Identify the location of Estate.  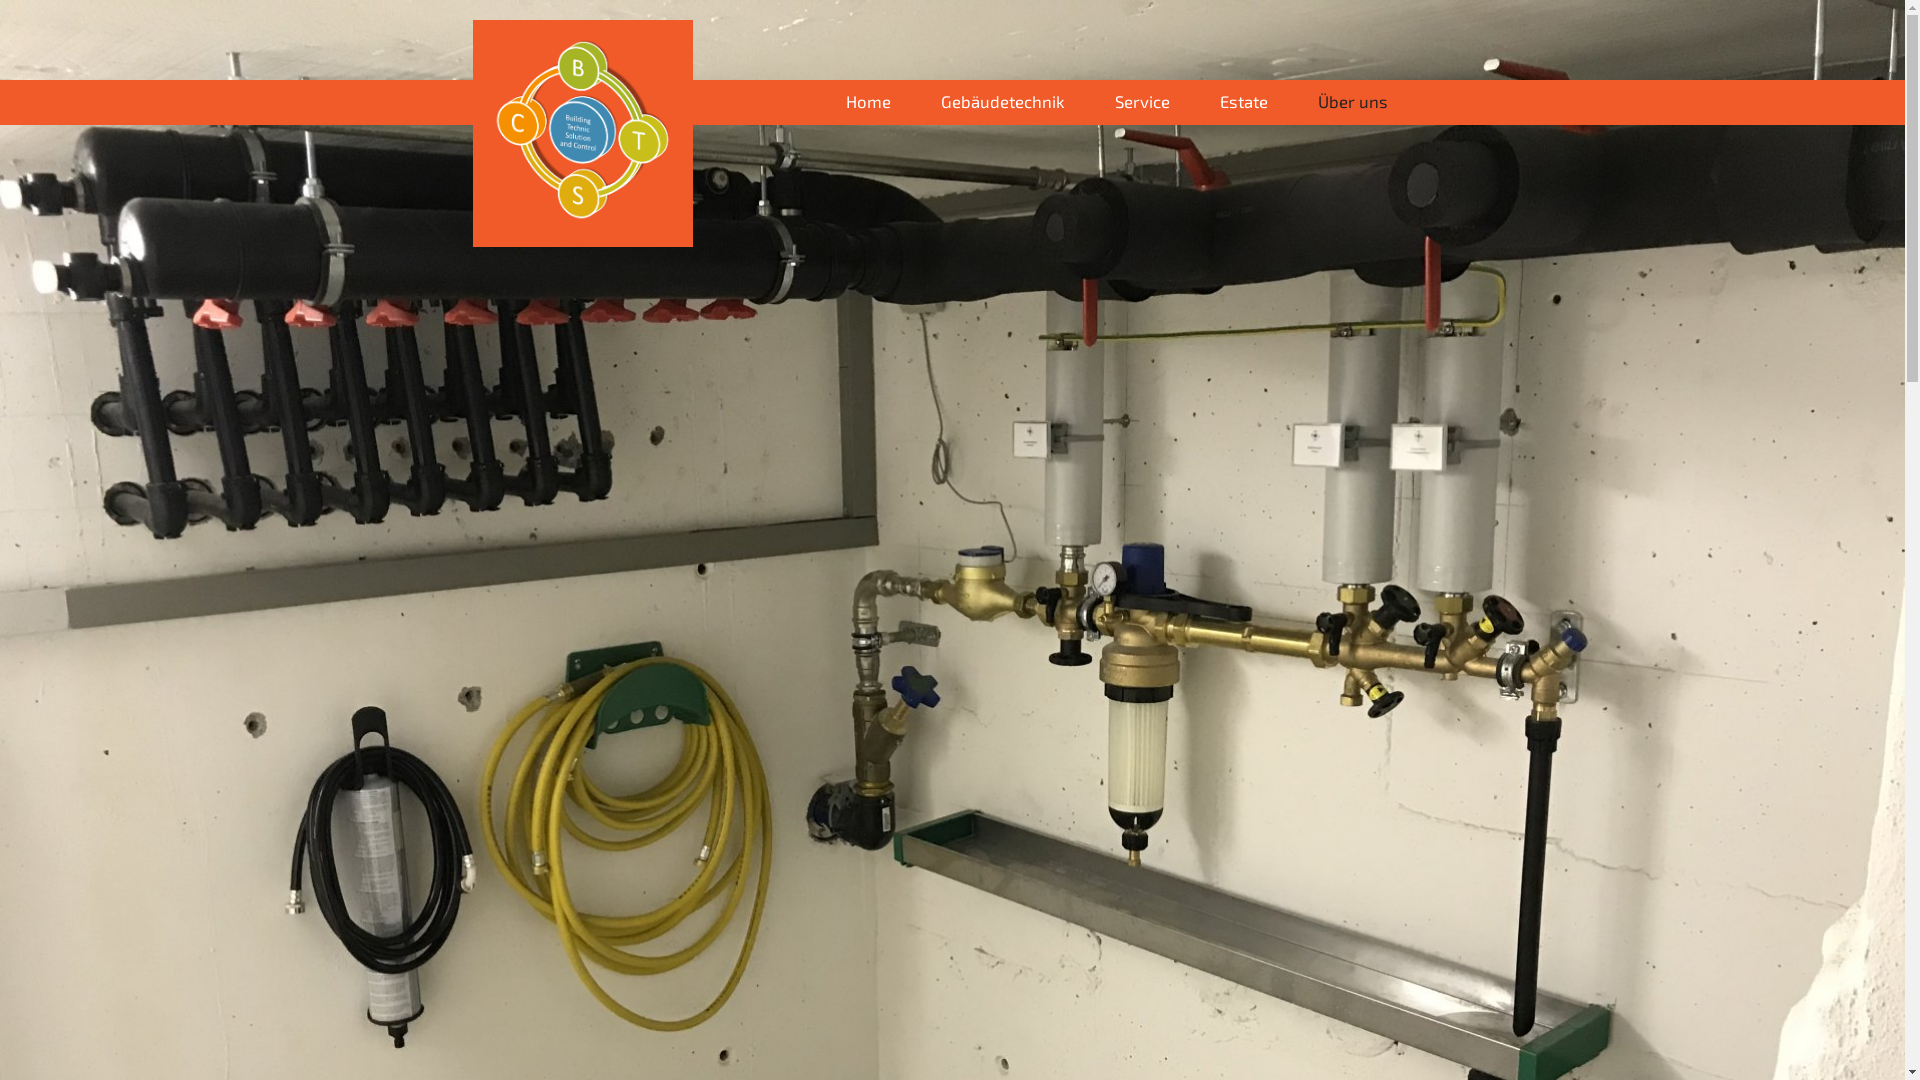
(1244, 102).